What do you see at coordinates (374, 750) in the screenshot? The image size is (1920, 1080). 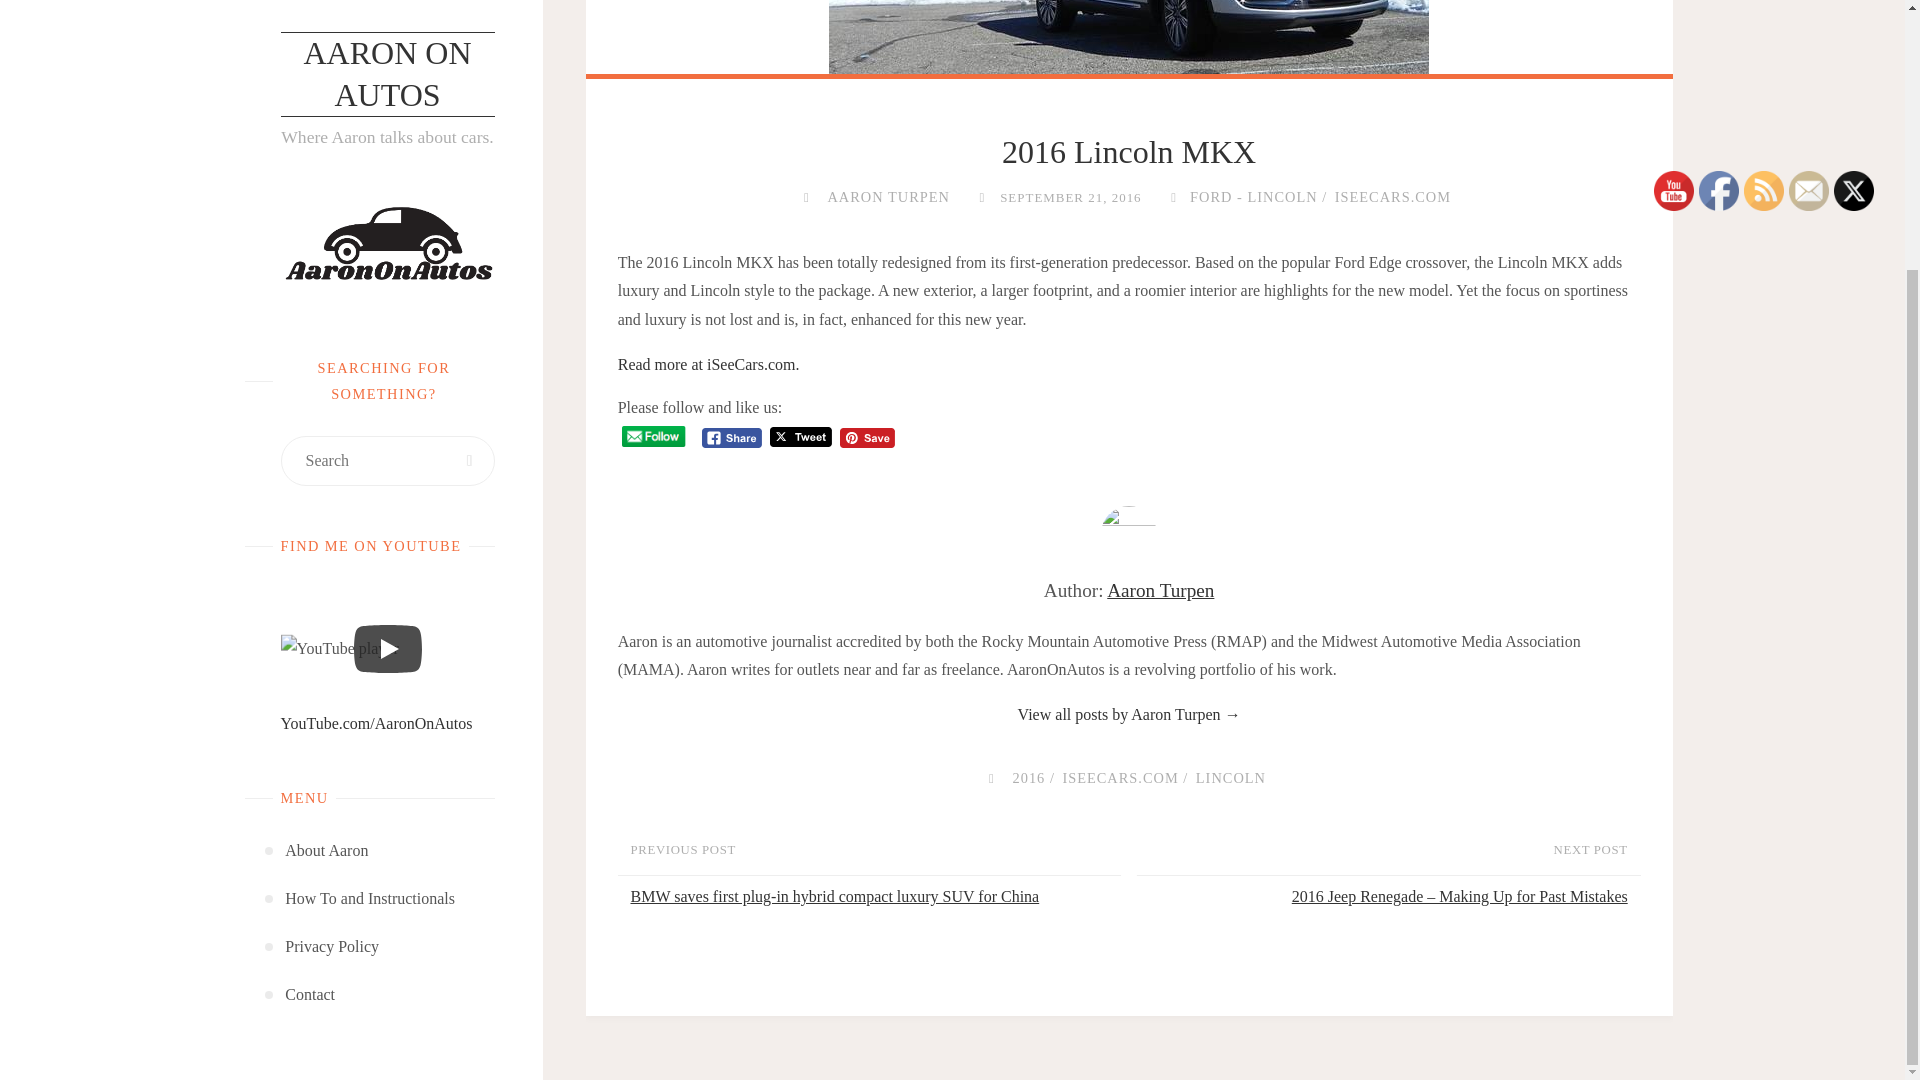 I see `Verbosa WordPress Theme by Cryout Creations` at bounding box center [374, 750].